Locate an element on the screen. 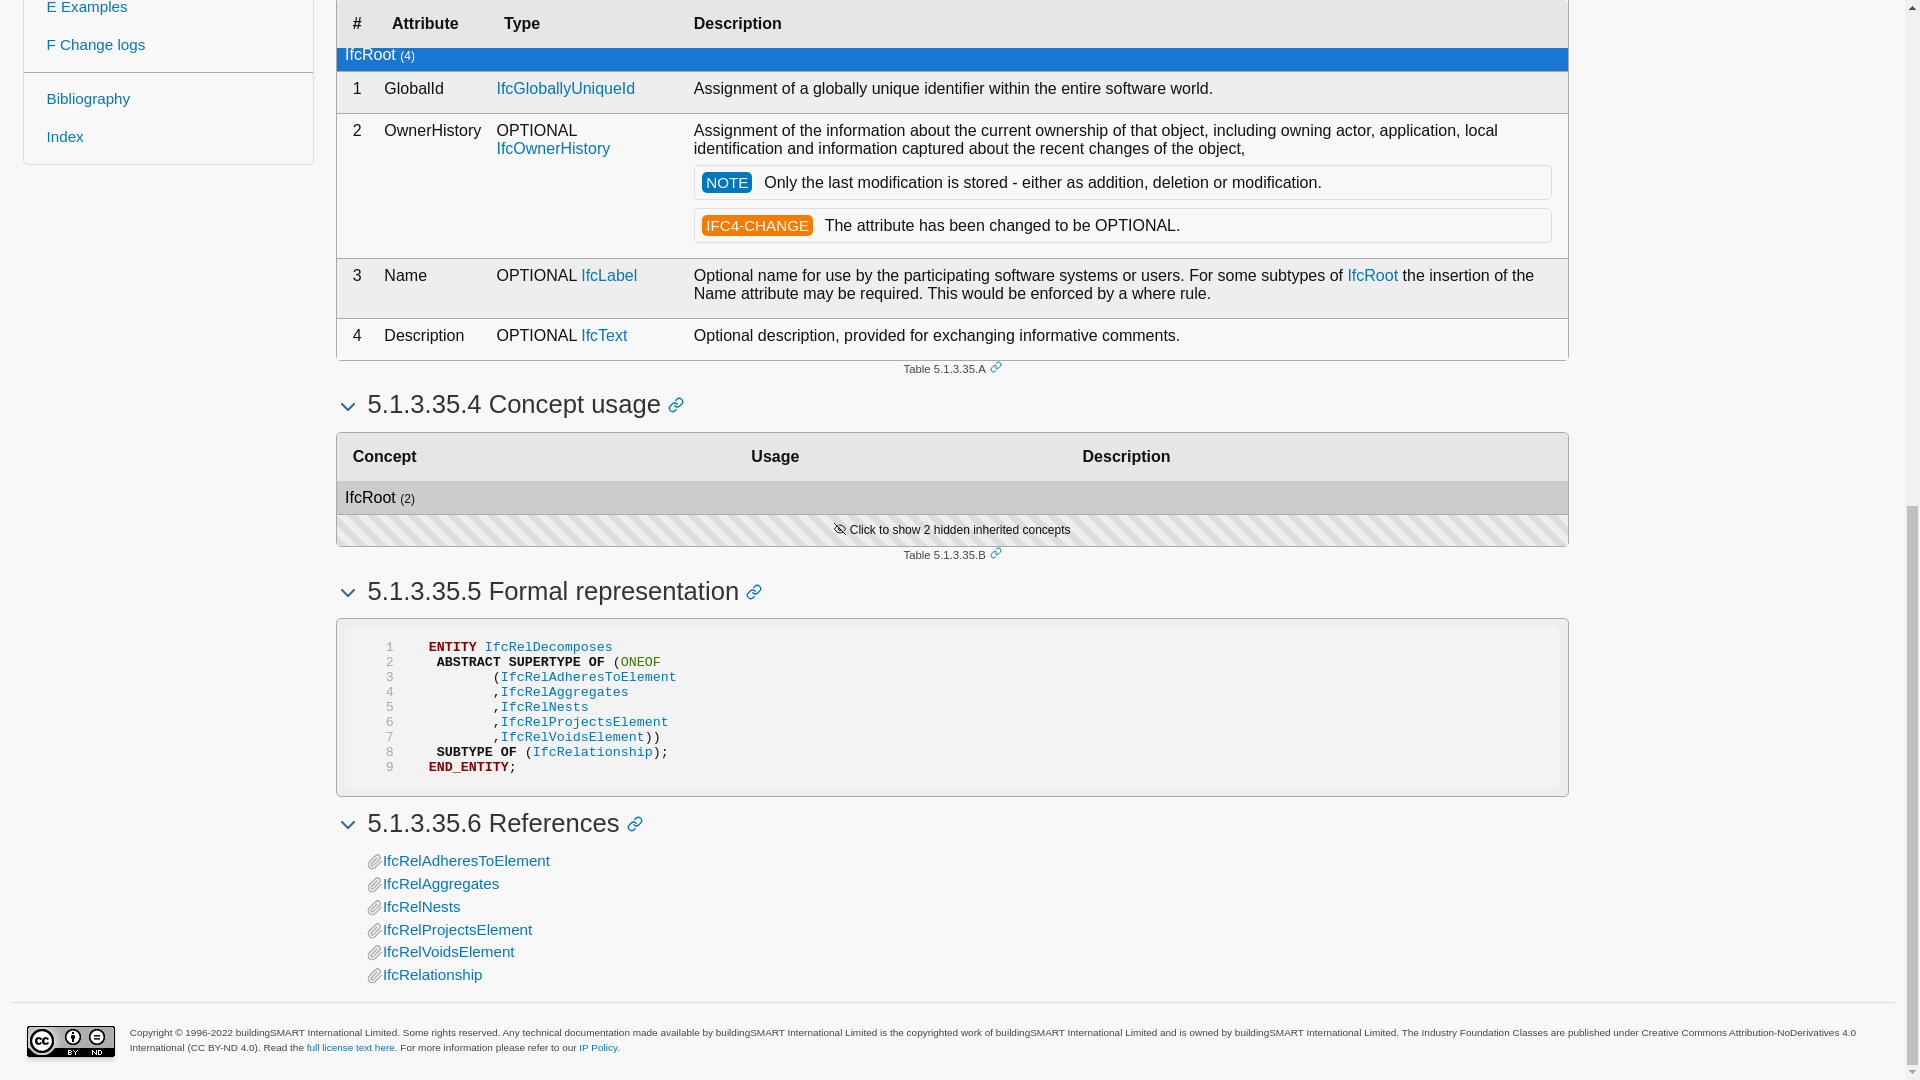  Bibliography is located at coordinates (168, 100).